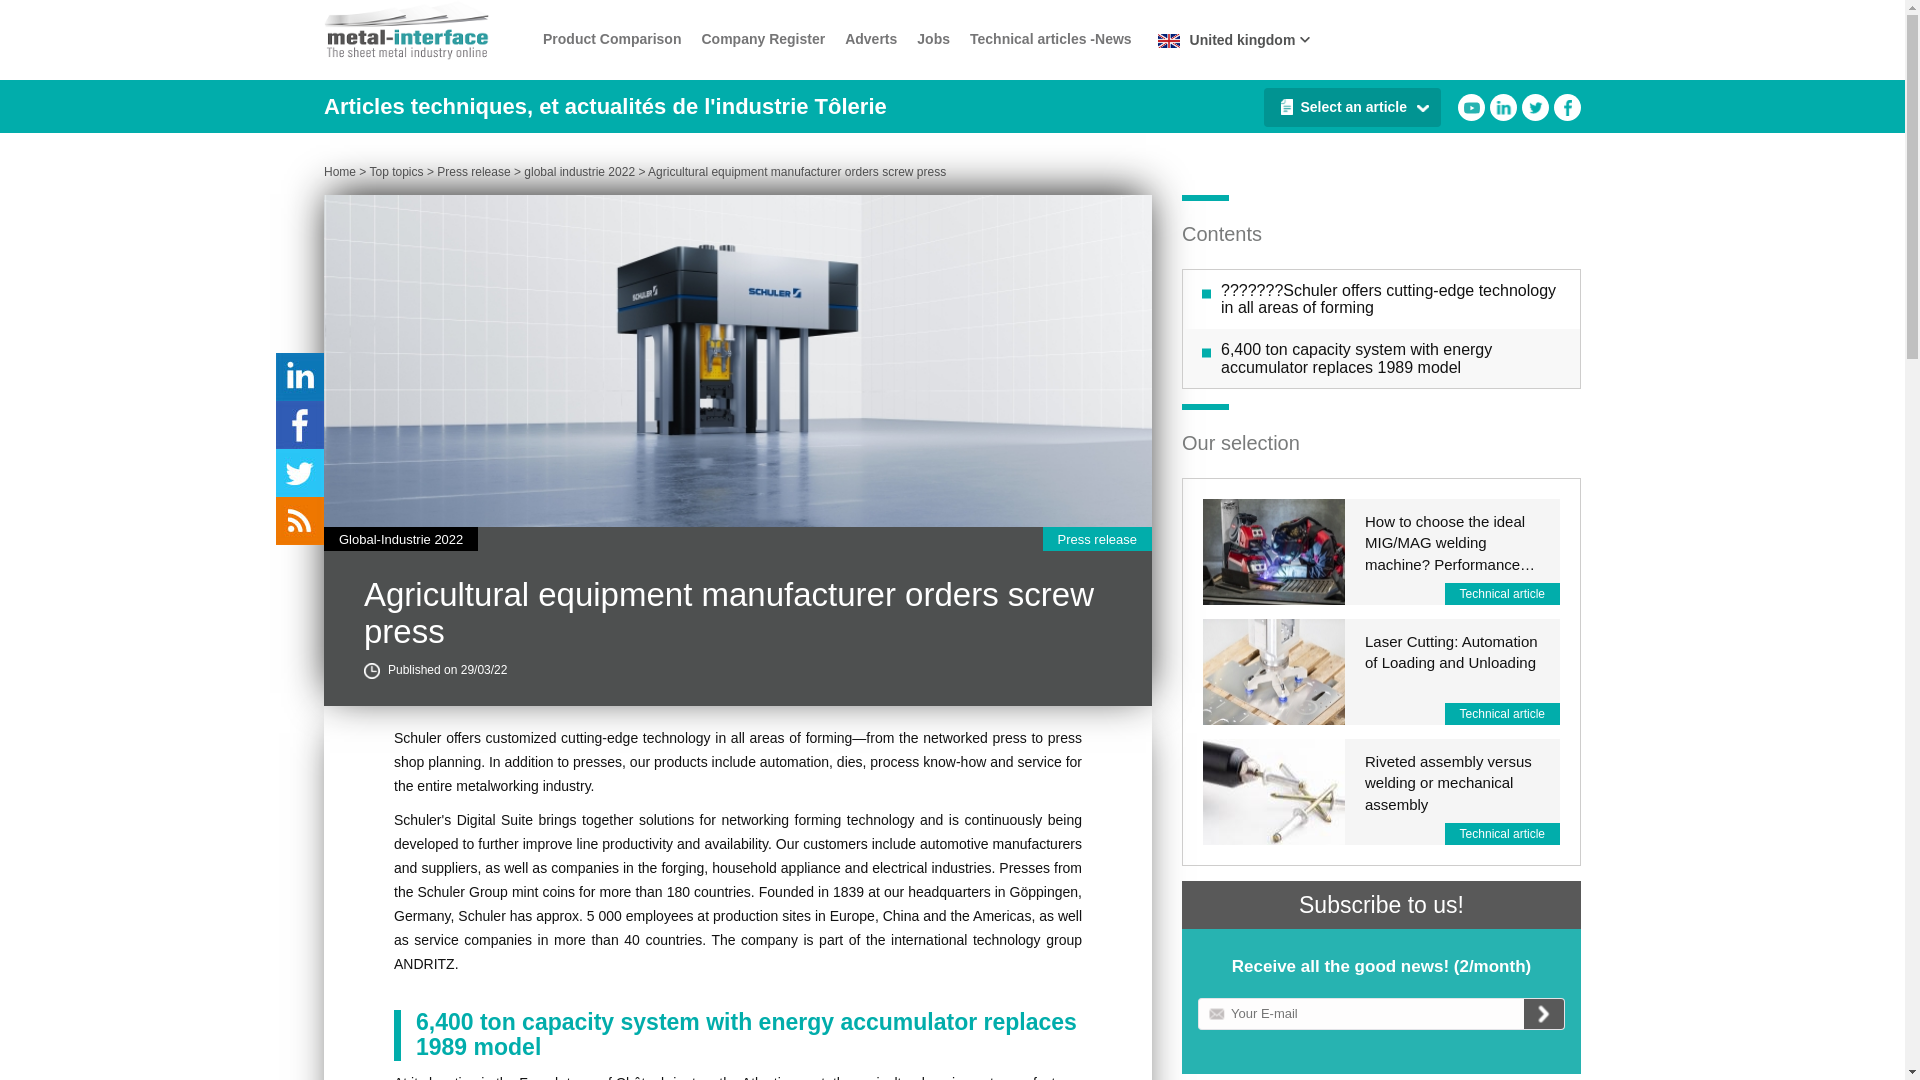  I want to click on OK, so click(1544, 1014).